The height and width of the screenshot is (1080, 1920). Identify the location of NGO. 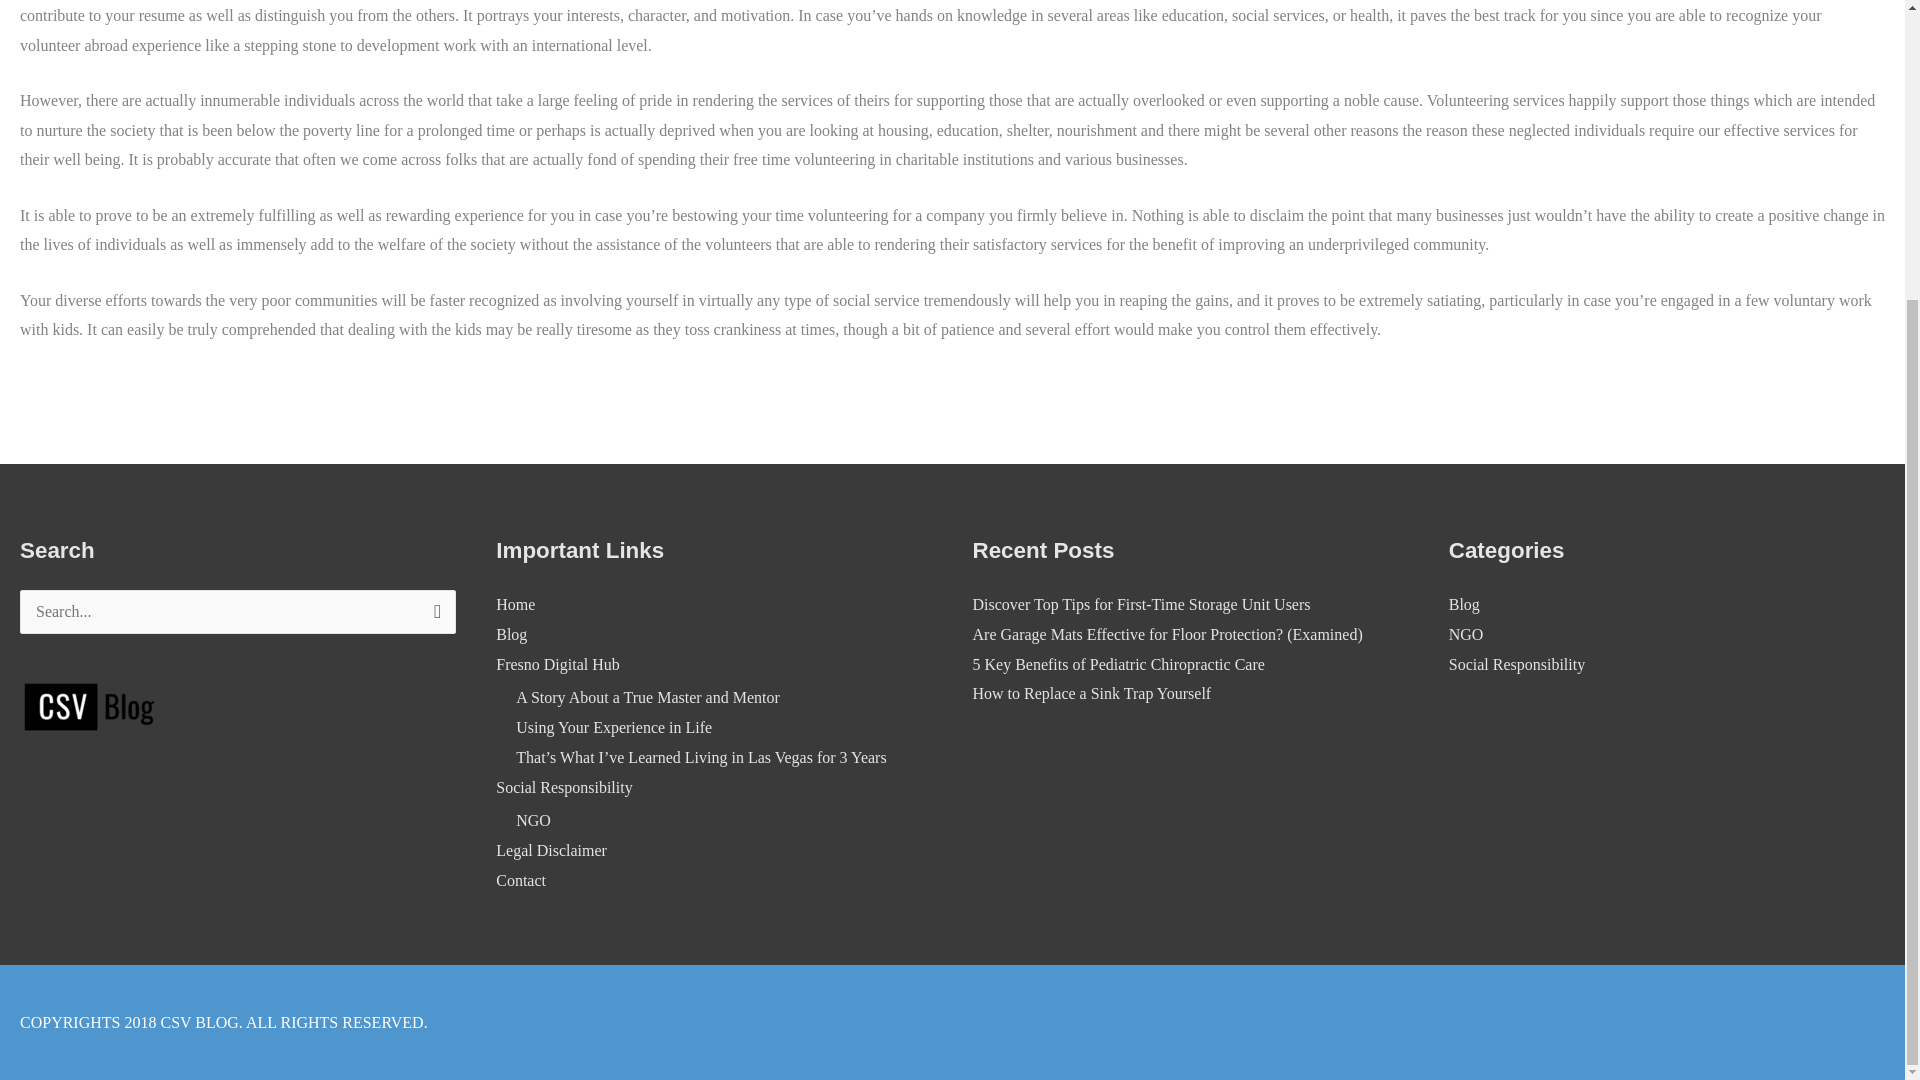
(1466, 634).